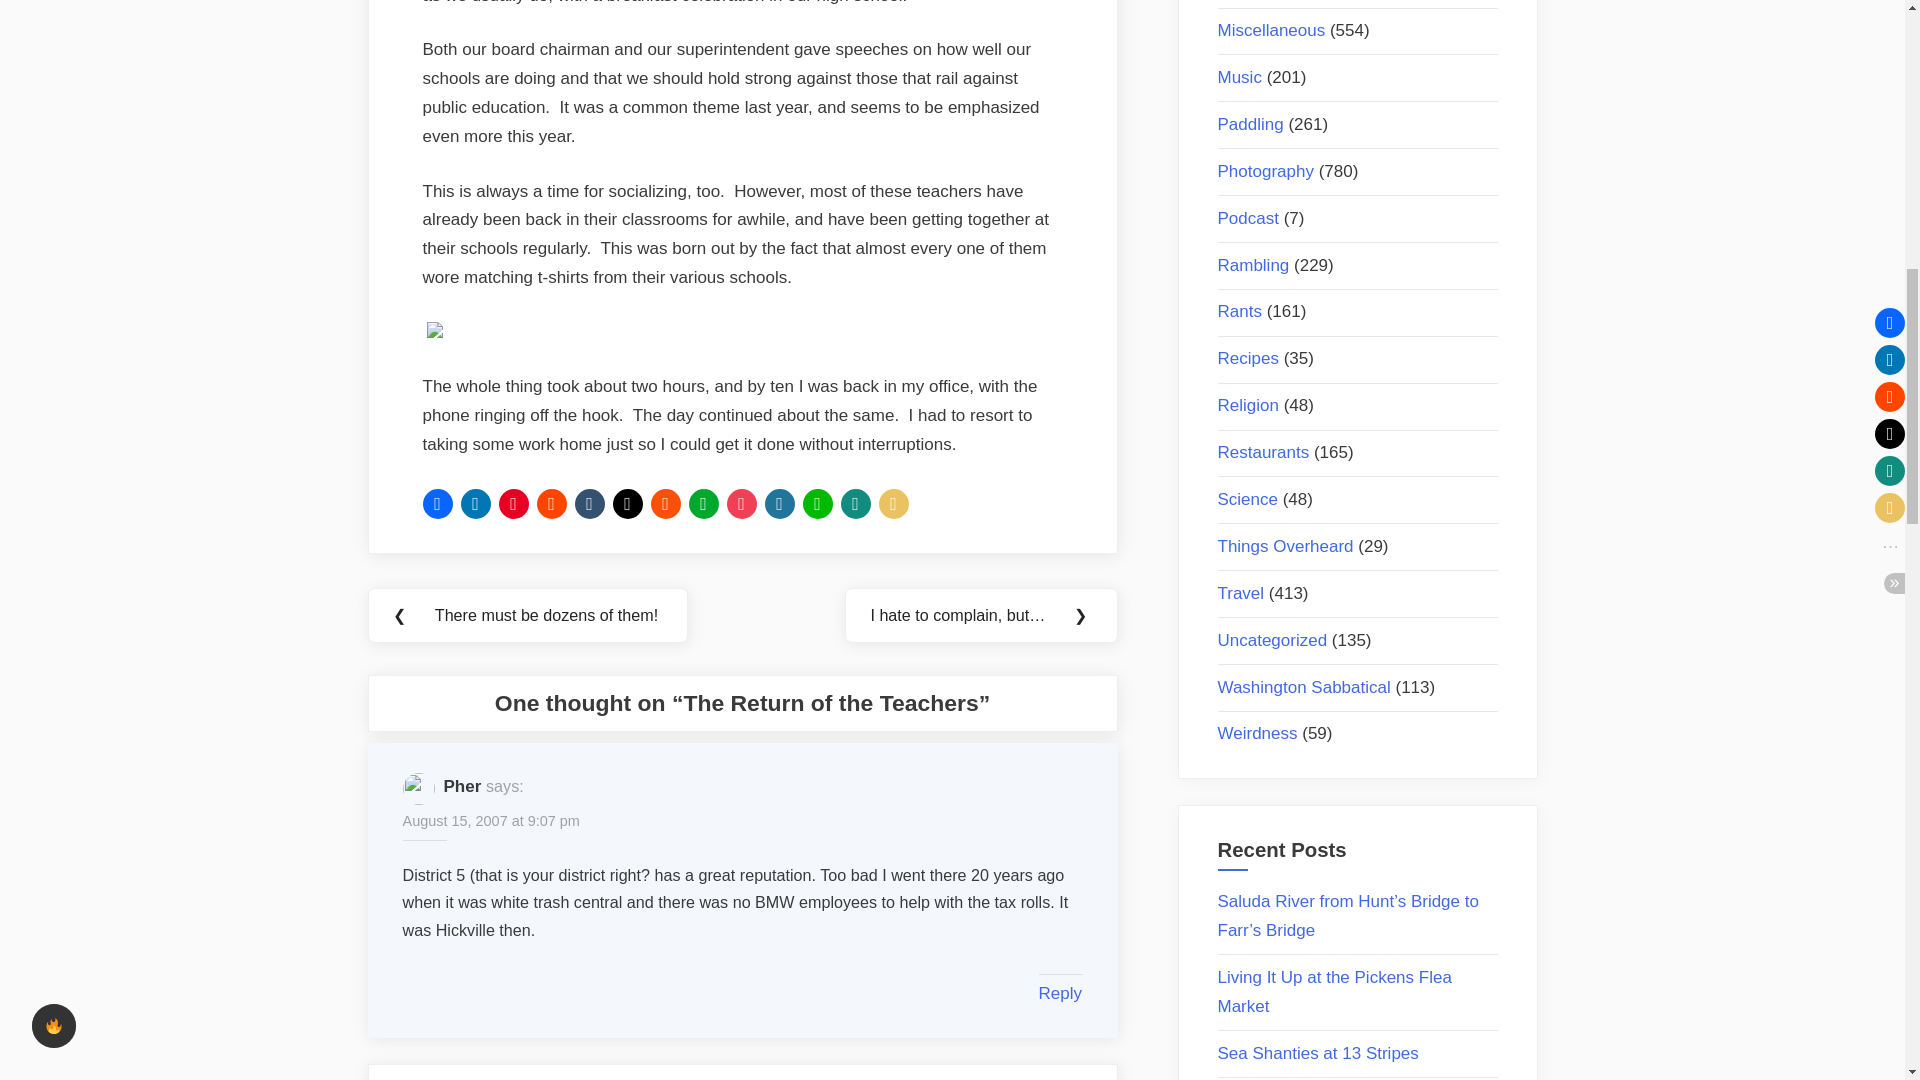 The height and width of the screenshot is (1080, 1920). Describe the element at coordinates (434, 332) in the screenshot. I see `Teachers` at that location.